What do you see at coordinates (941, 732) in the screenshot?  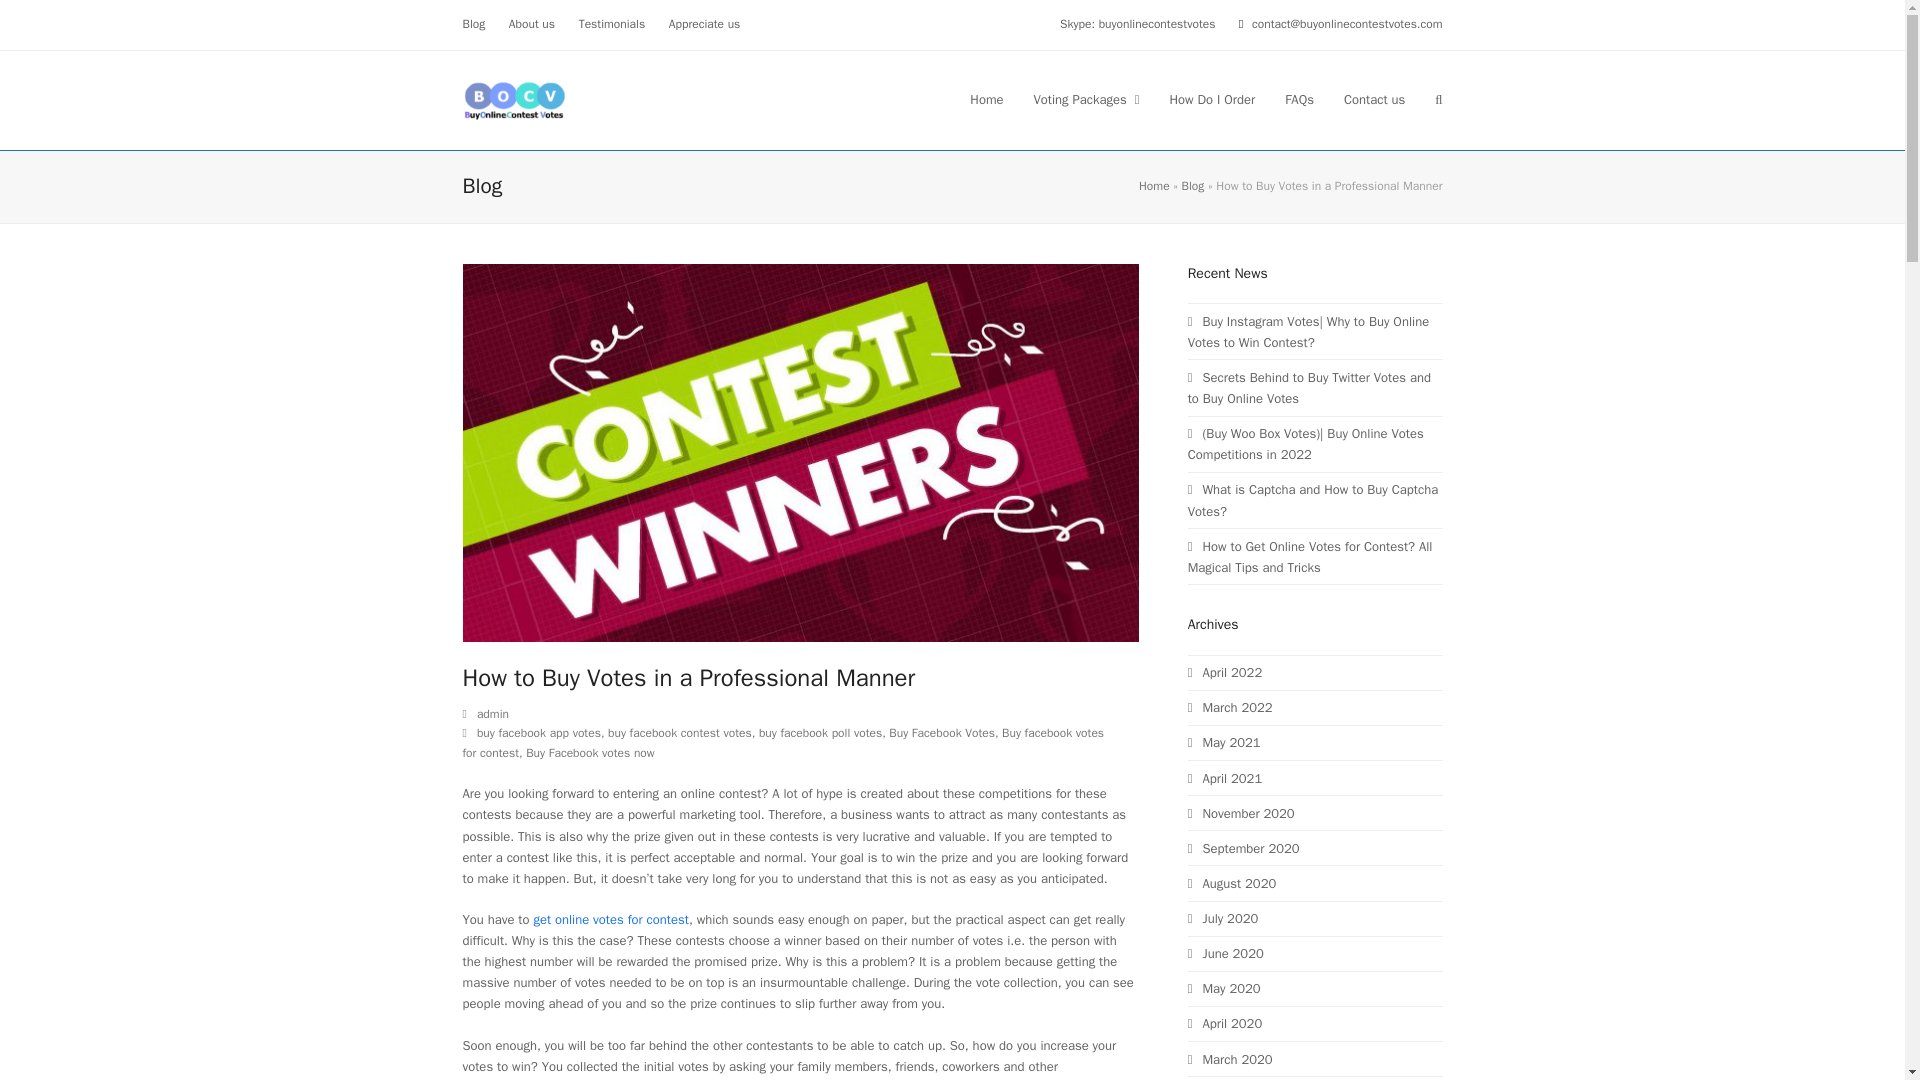 I see `Buy Facebook Votes` at bounding box center [941, 732].